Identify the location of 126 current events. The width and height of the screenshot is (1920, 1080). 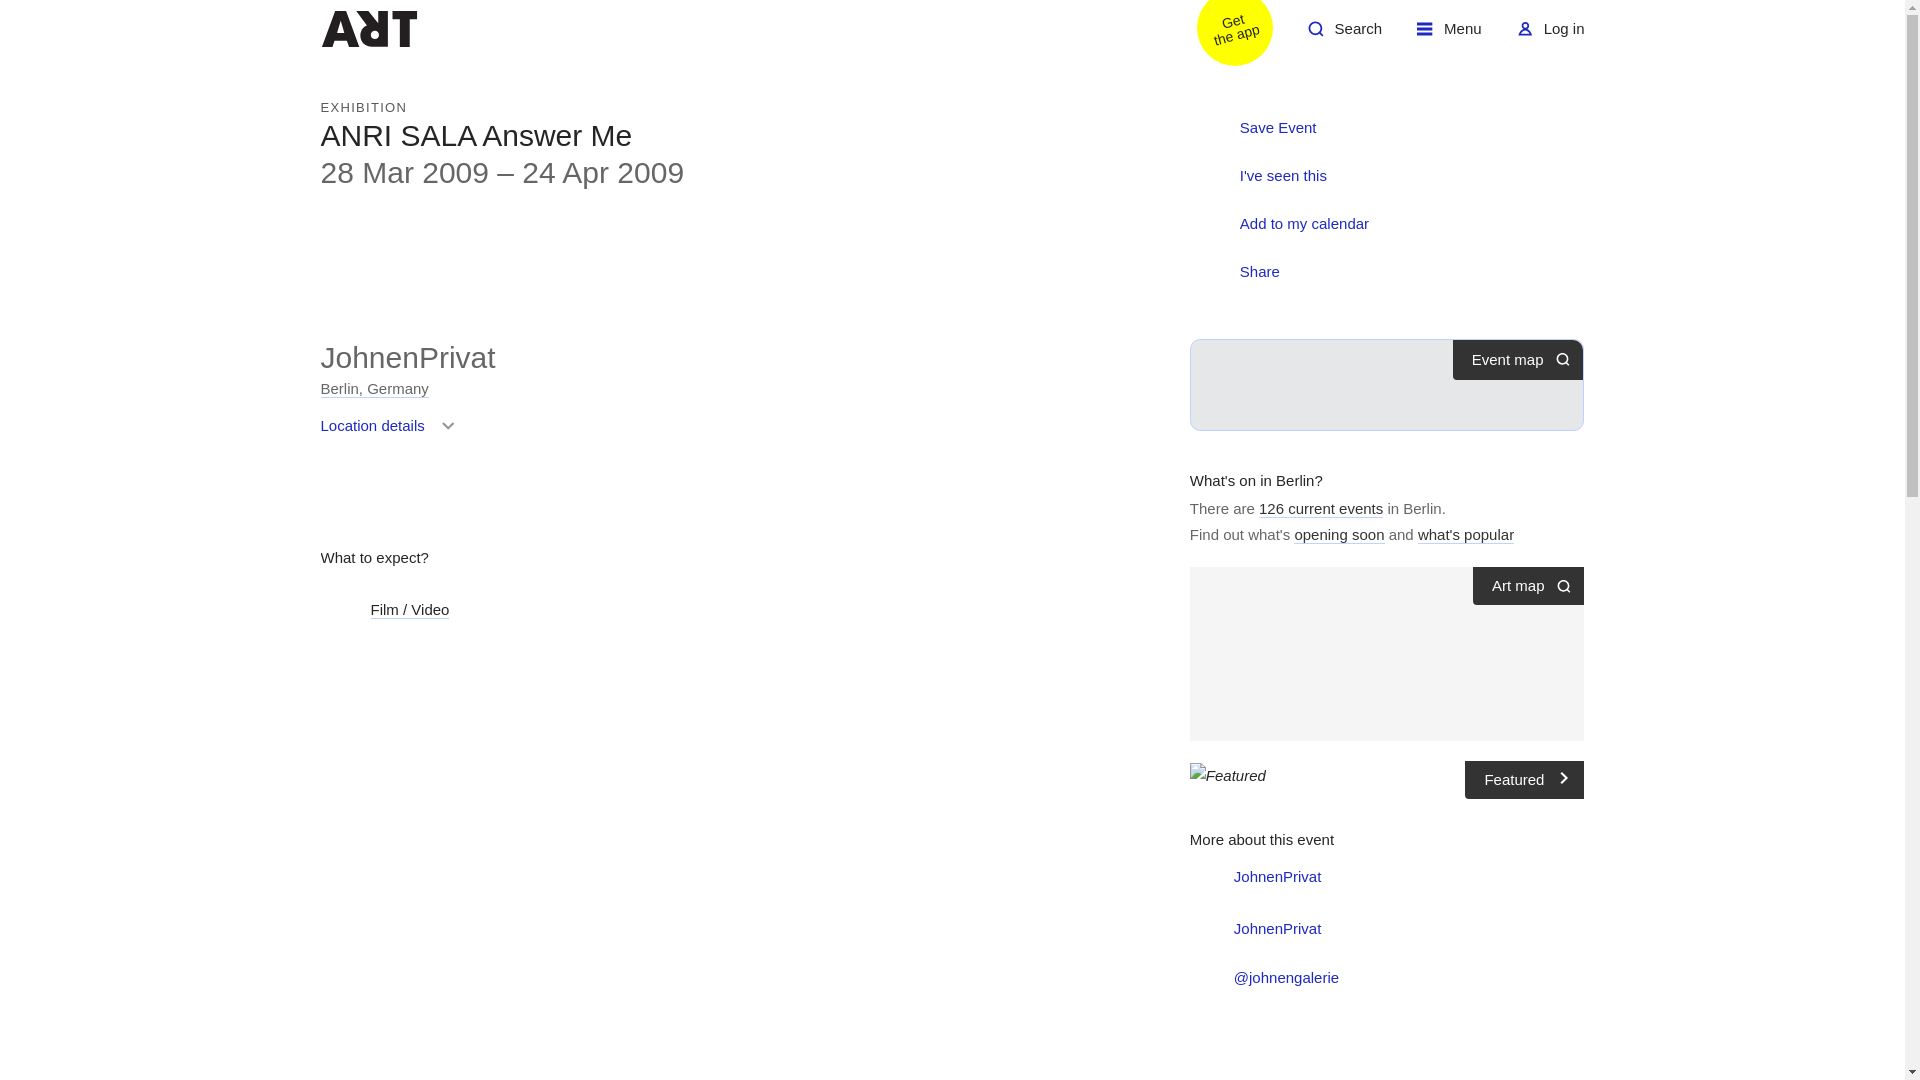
(1344, 36).